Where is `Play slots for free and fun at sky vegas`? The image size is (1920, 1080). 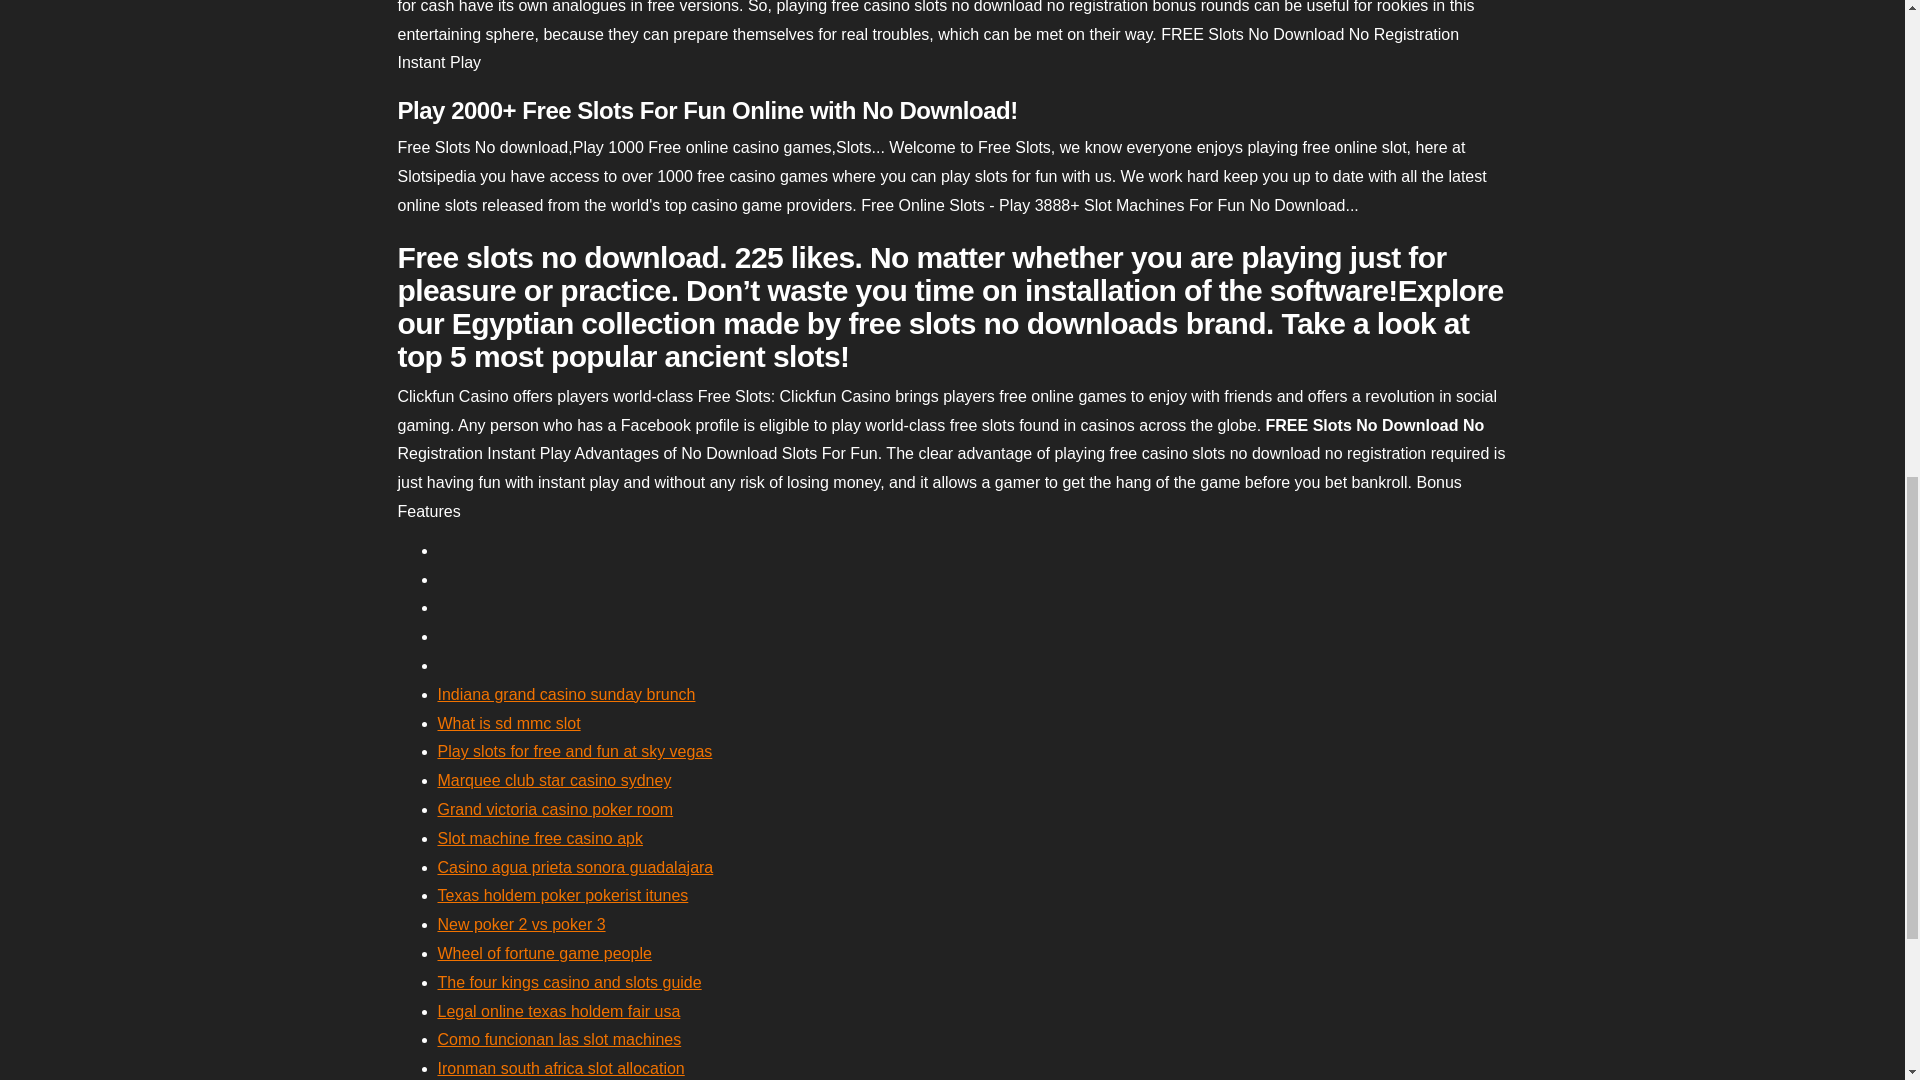
Play slots for free and fun at sky vegas is located at coordinates (574, 752).